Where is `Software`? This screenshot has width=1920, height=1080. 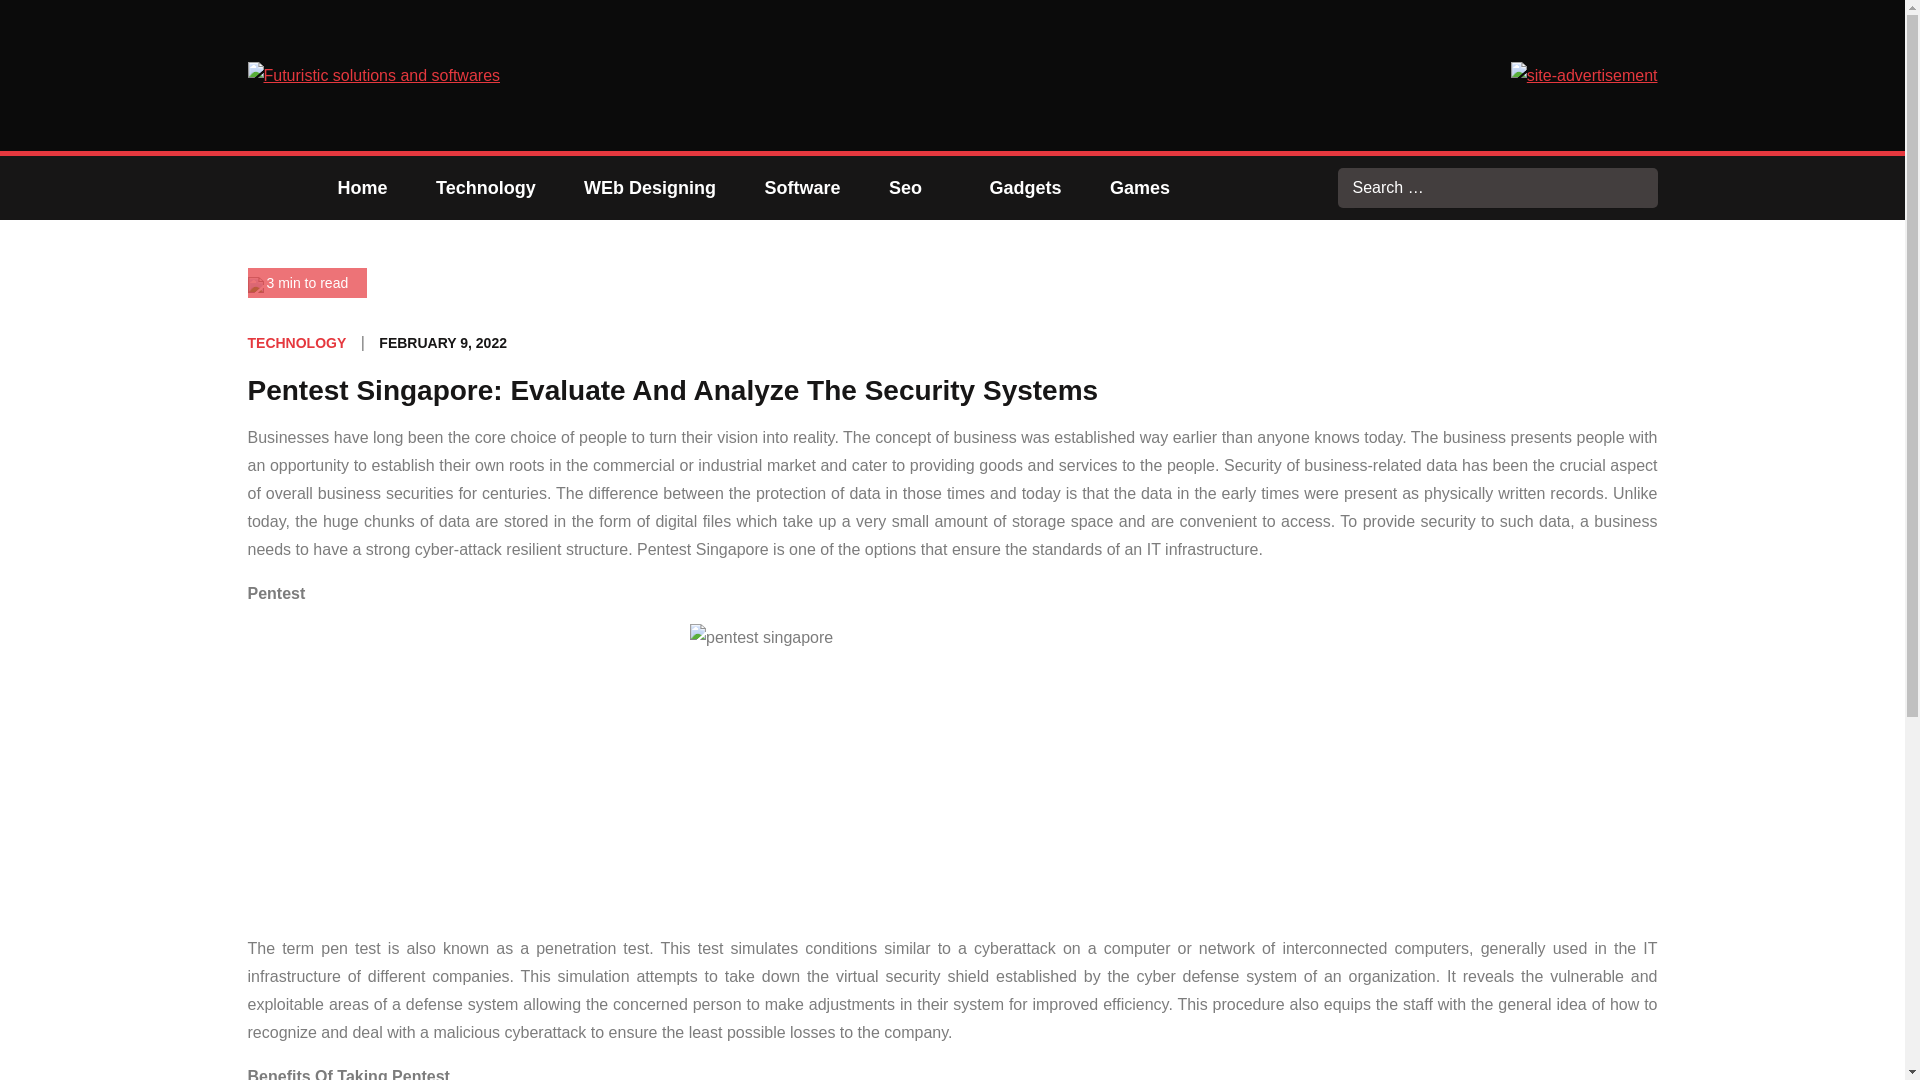
Software is located at coordinates (802, 188).